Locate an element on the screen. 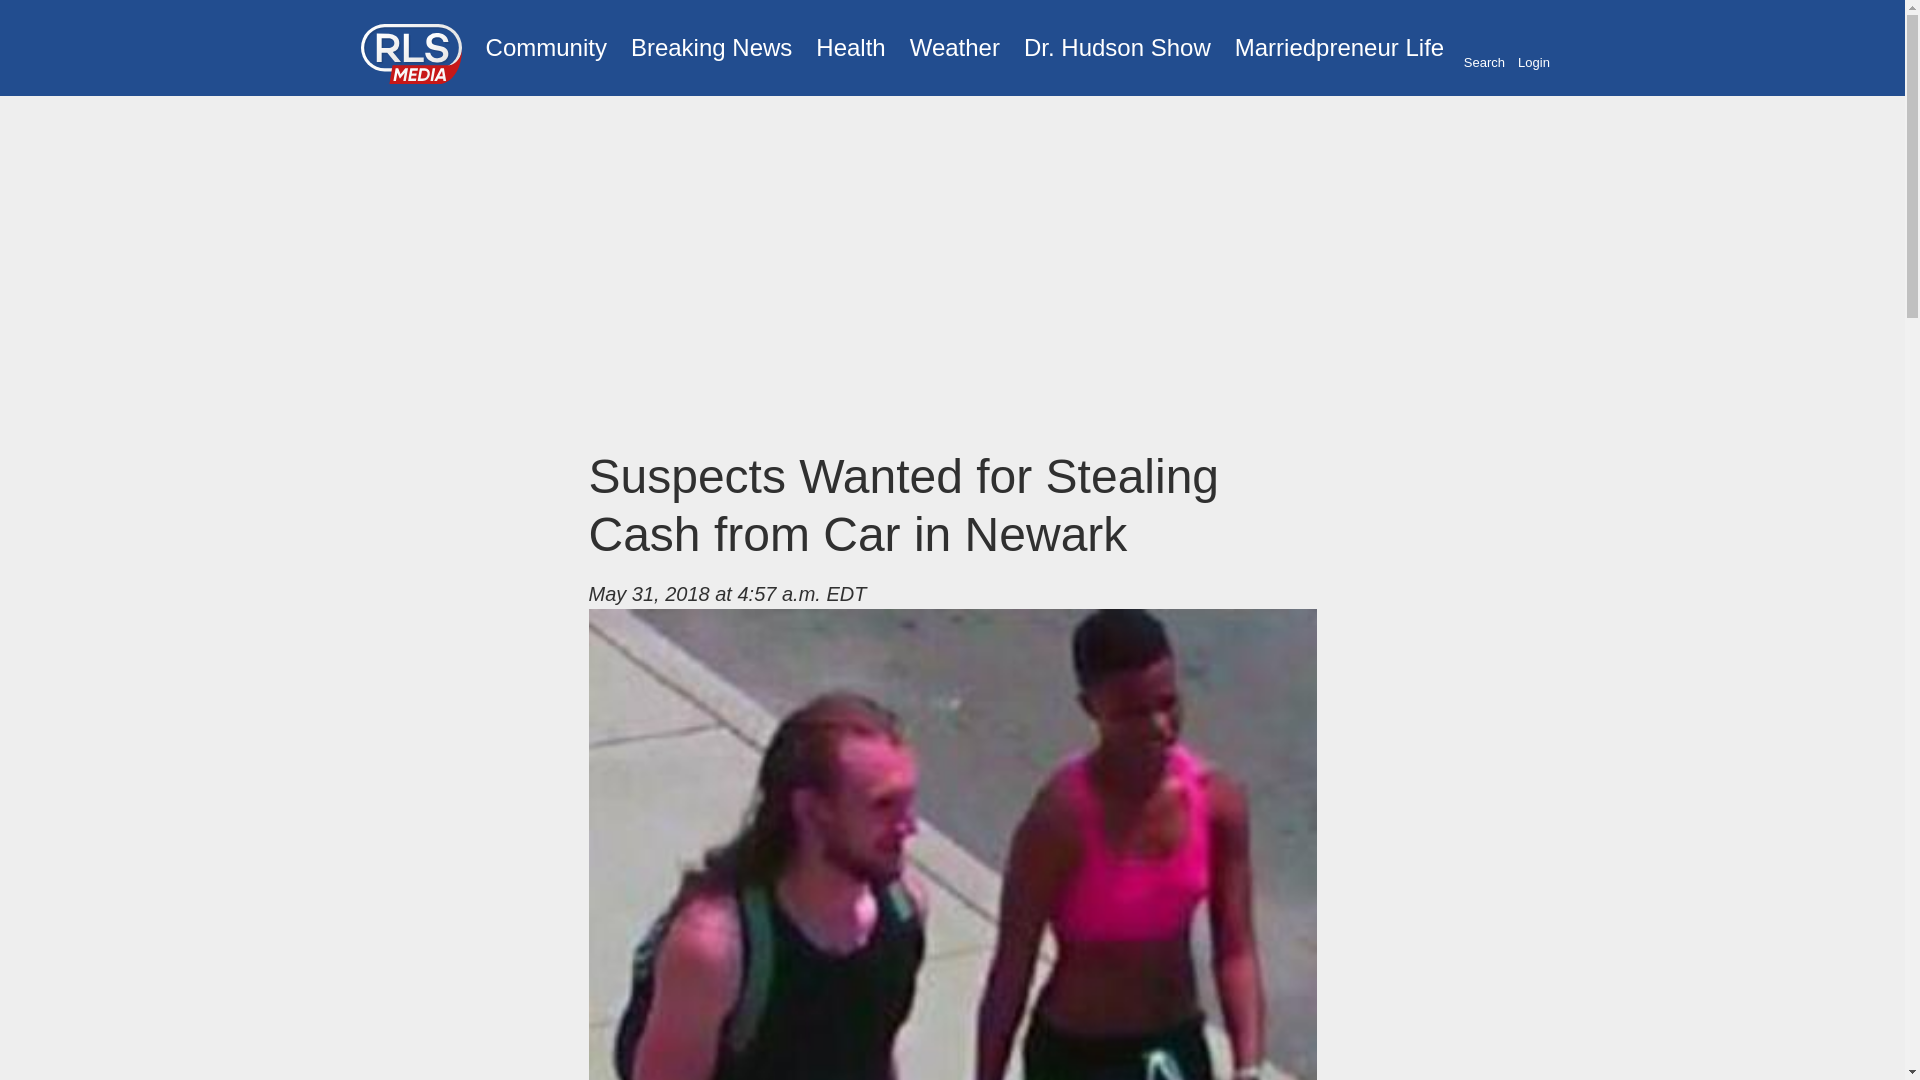 This screenshot has height=1080, width=1920. Weather is located at coordinates (954, 48).